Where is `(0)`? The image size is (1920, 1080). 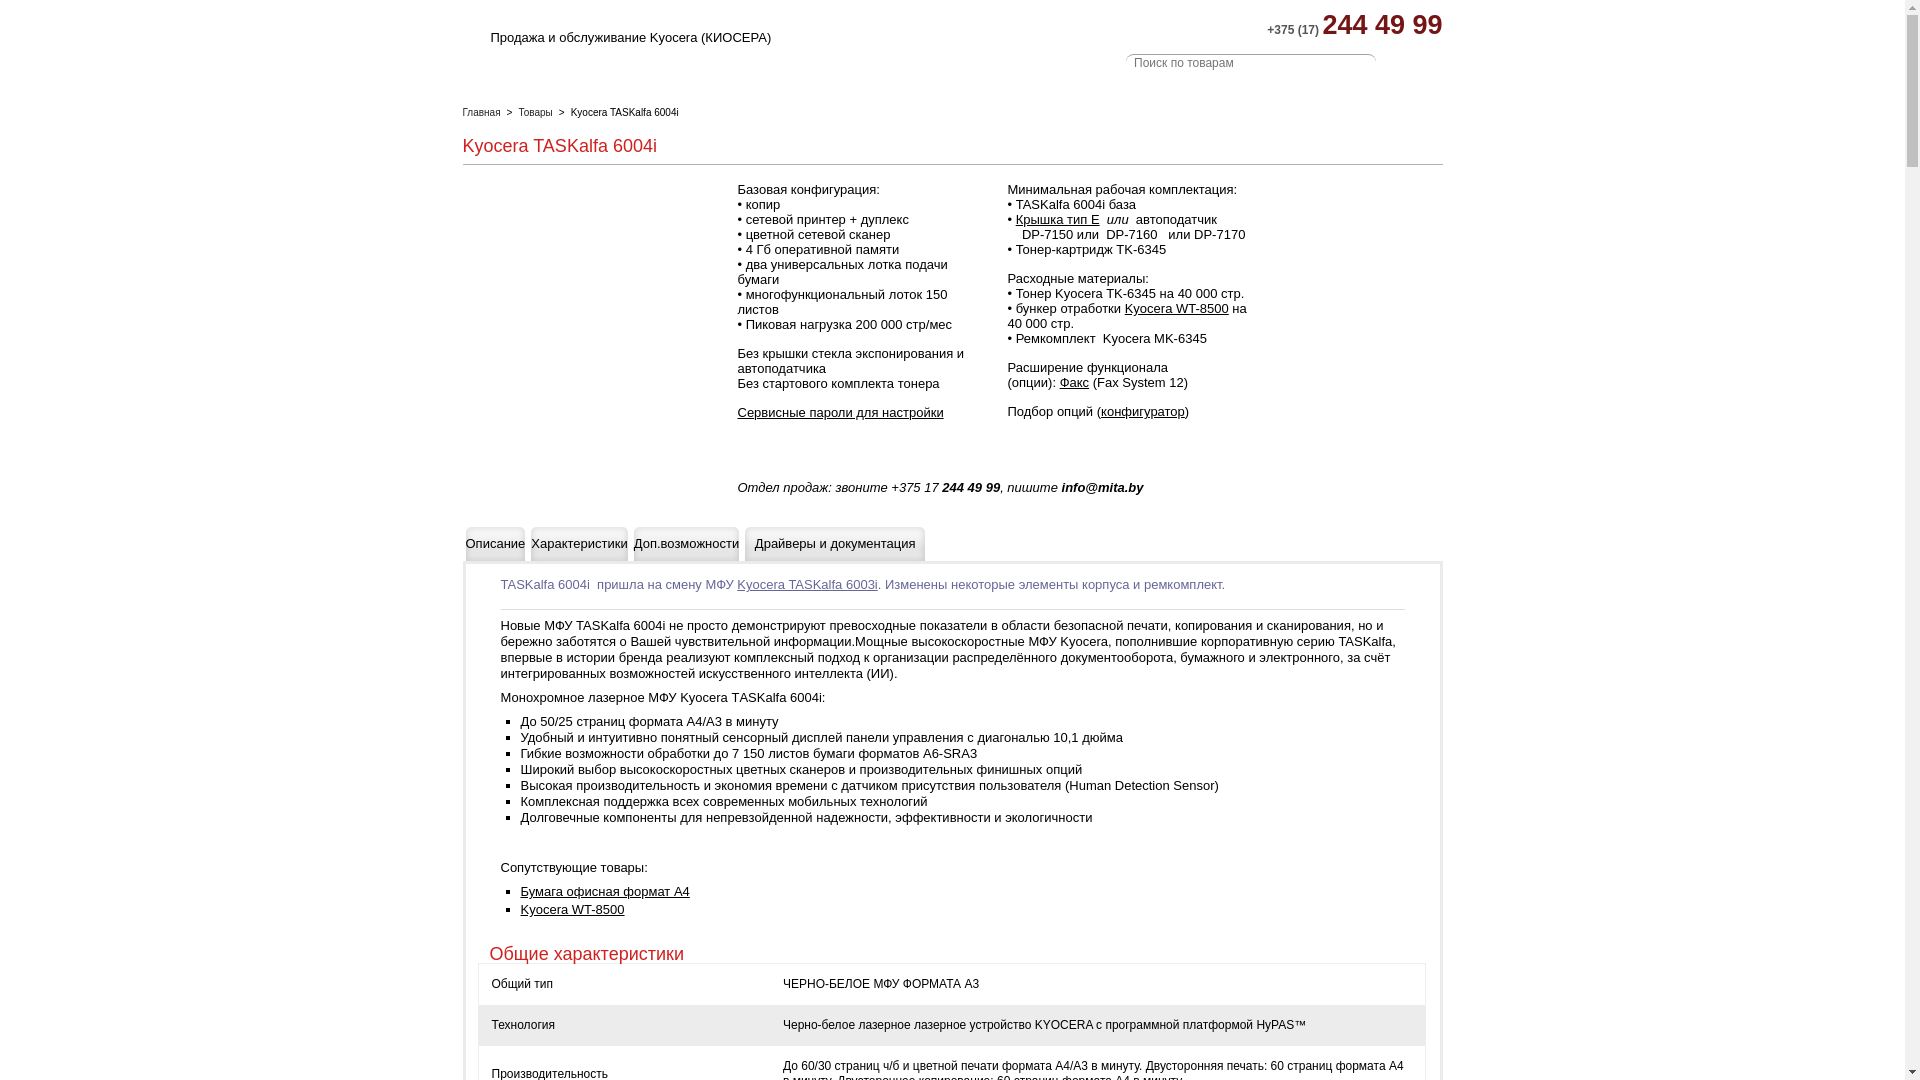 (0) is located at coordinates (1428, 63).